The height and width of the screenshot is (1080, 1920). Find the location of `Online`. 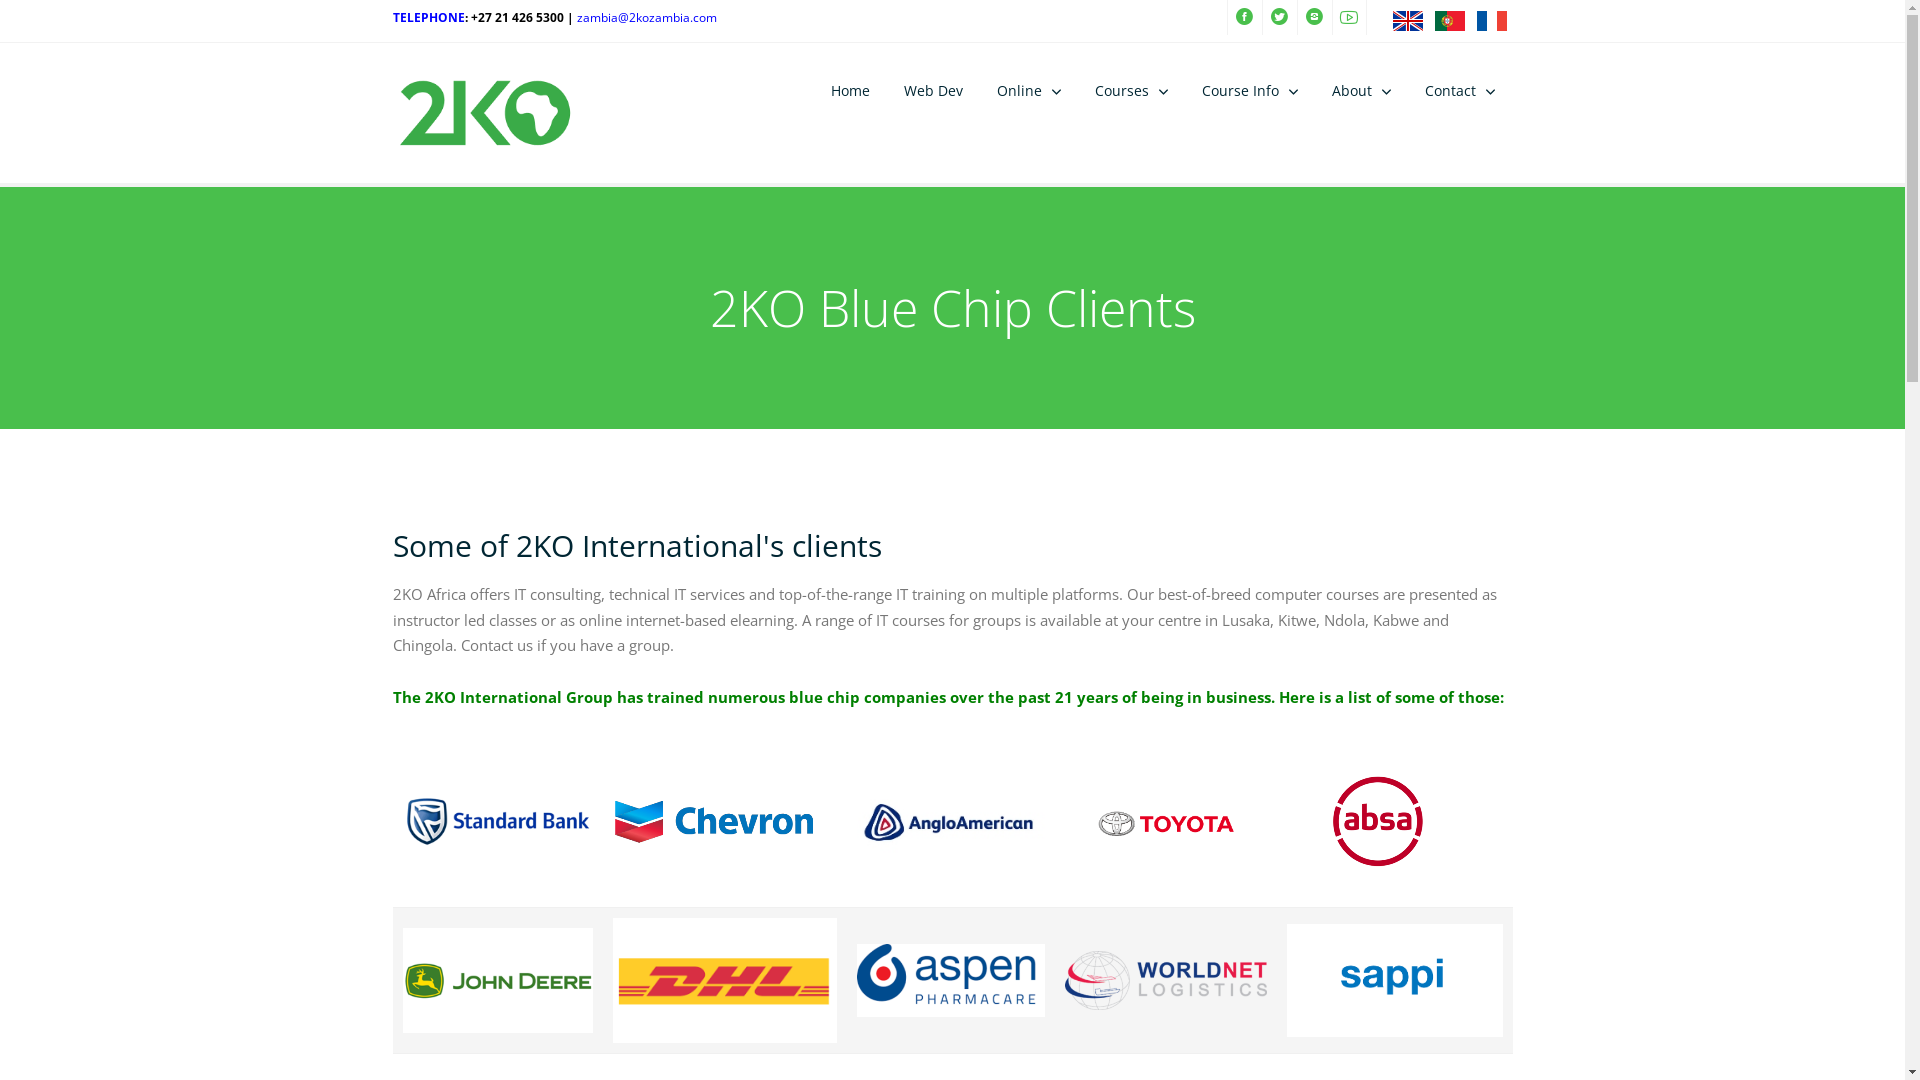

Online is located at coordinates (1028, 90).